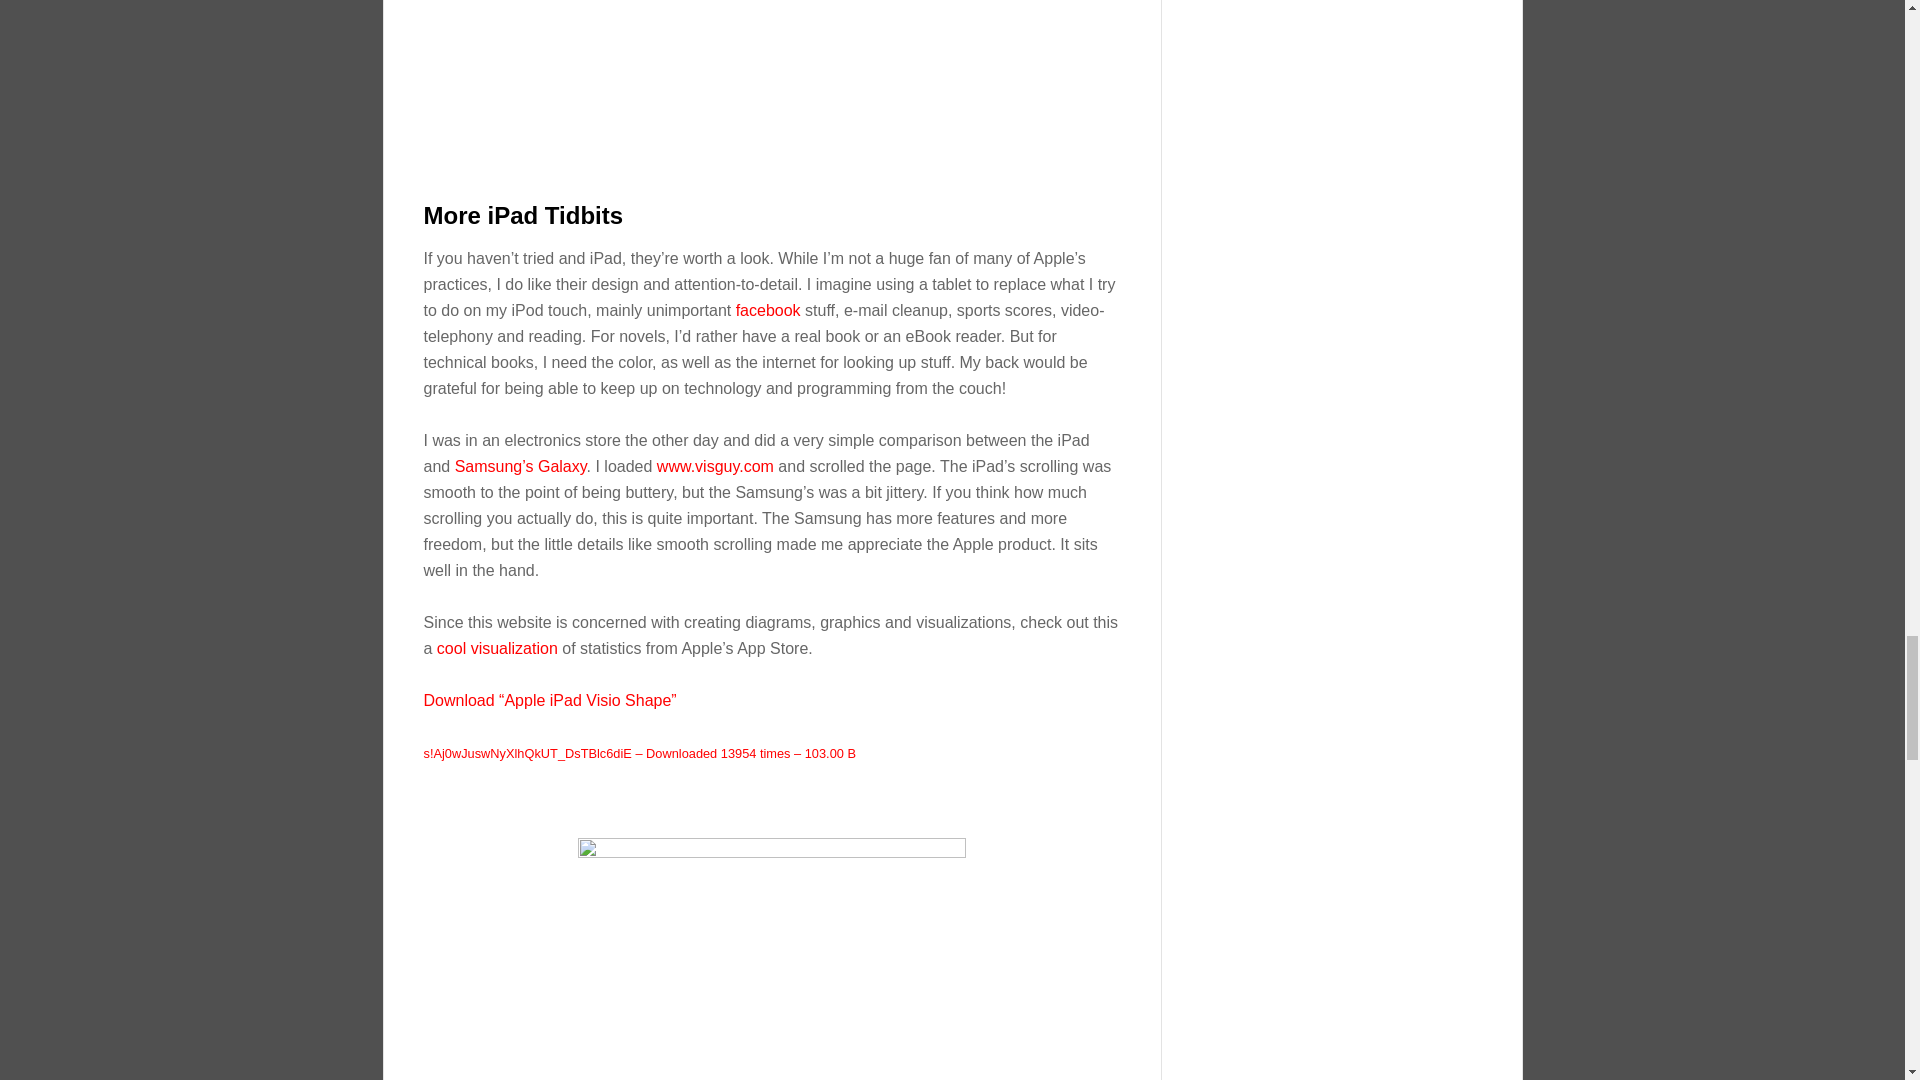 The image size is (1920, 1080). I want to click on ipad-visio-shape-with-smarts, so click(772, 88).